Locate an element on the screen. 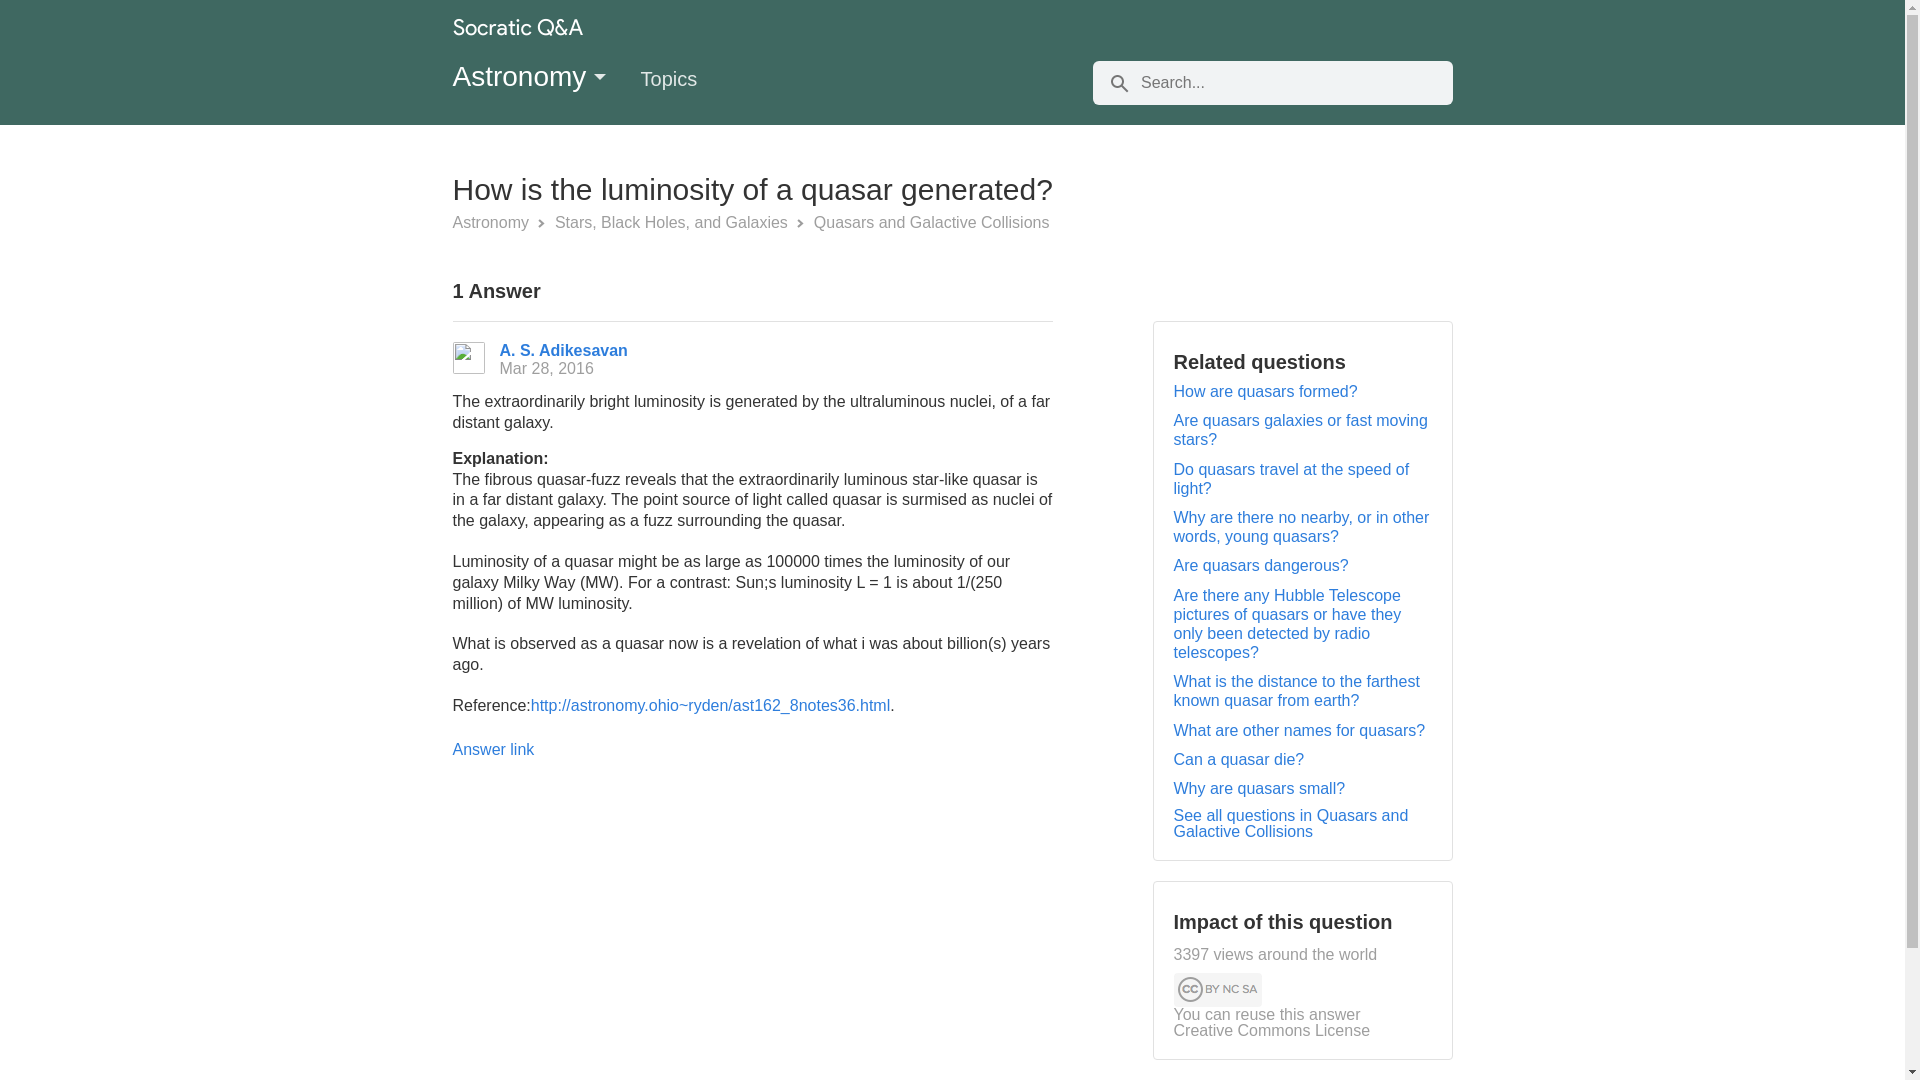 Image resolution: width=1920 pixels, height=1080 pixels. Why are quasars small? is located at coordinates (1259, 788).